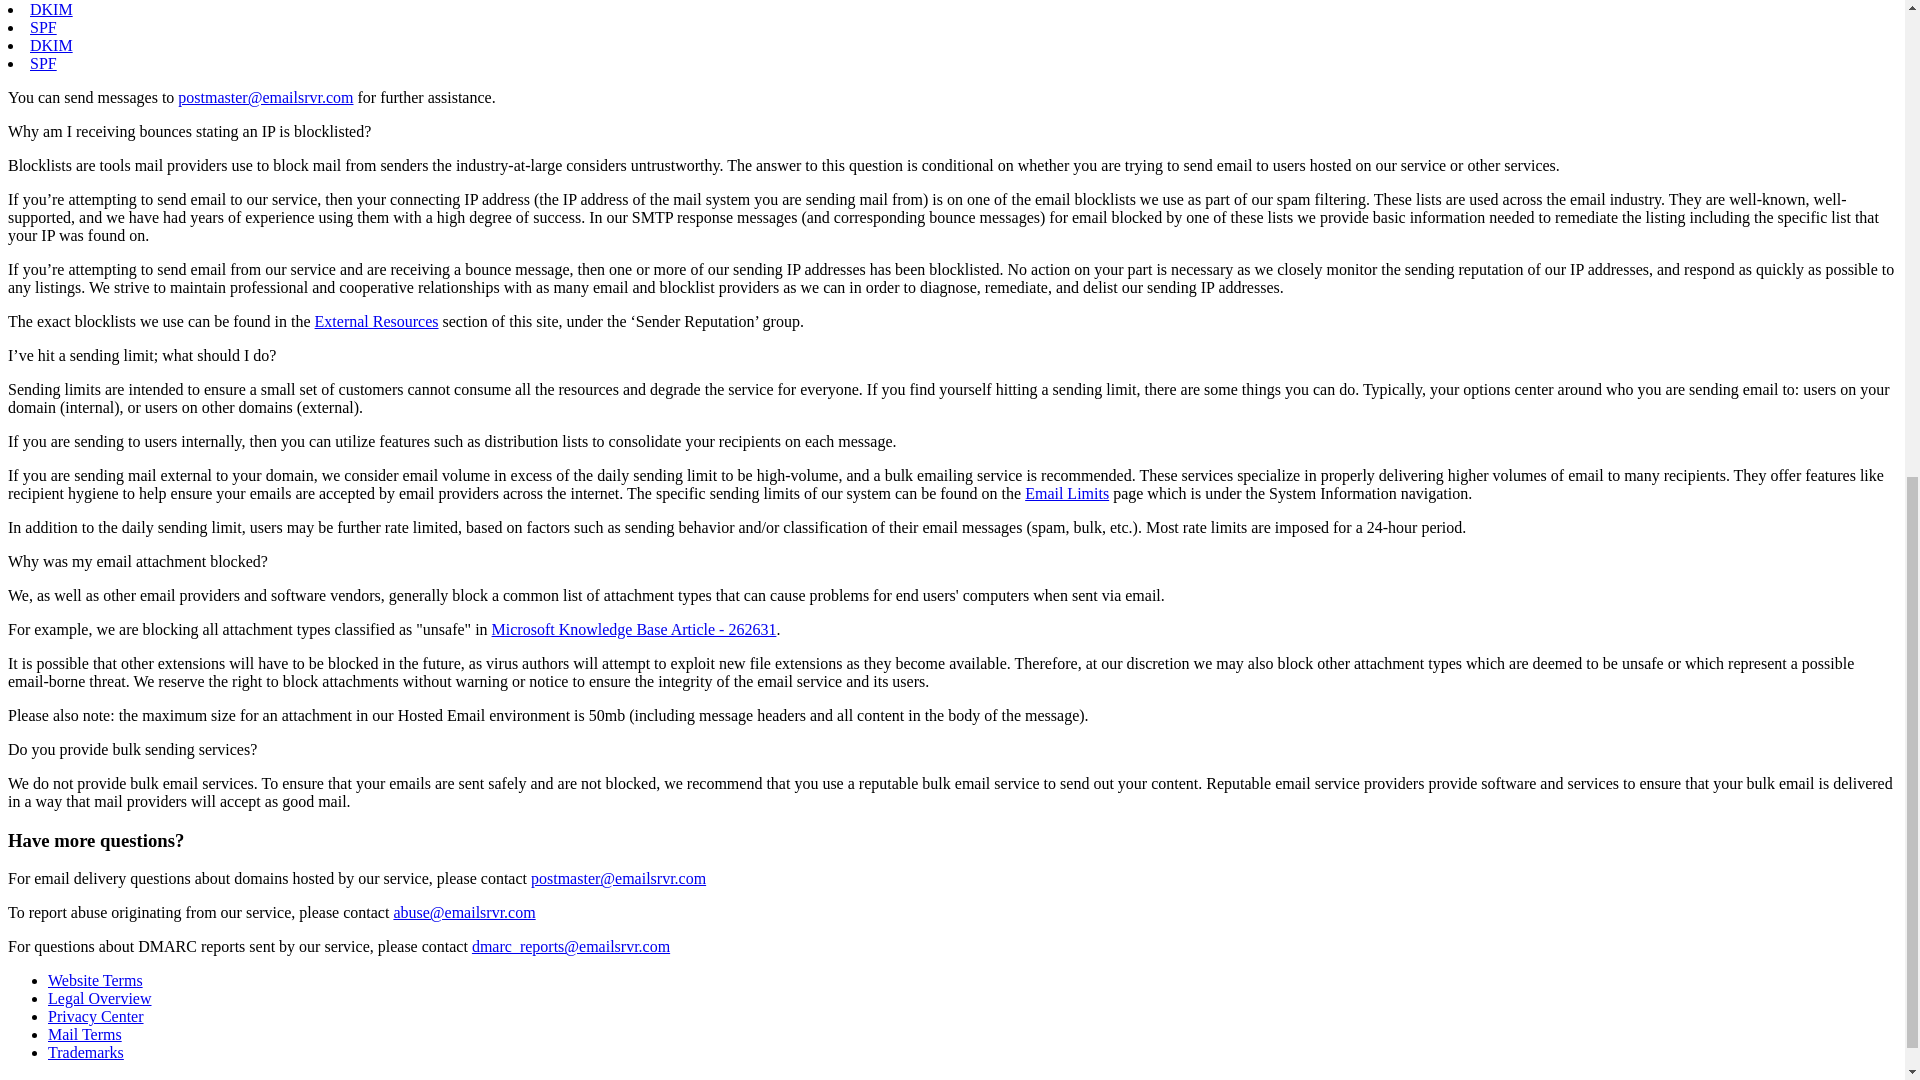 The height and width of the screenshot is (1080, 1920). What do you see at coordinates (96, 1016) in the screenshot?
I see `Privacy Center` at bounding box center [96, 1016].